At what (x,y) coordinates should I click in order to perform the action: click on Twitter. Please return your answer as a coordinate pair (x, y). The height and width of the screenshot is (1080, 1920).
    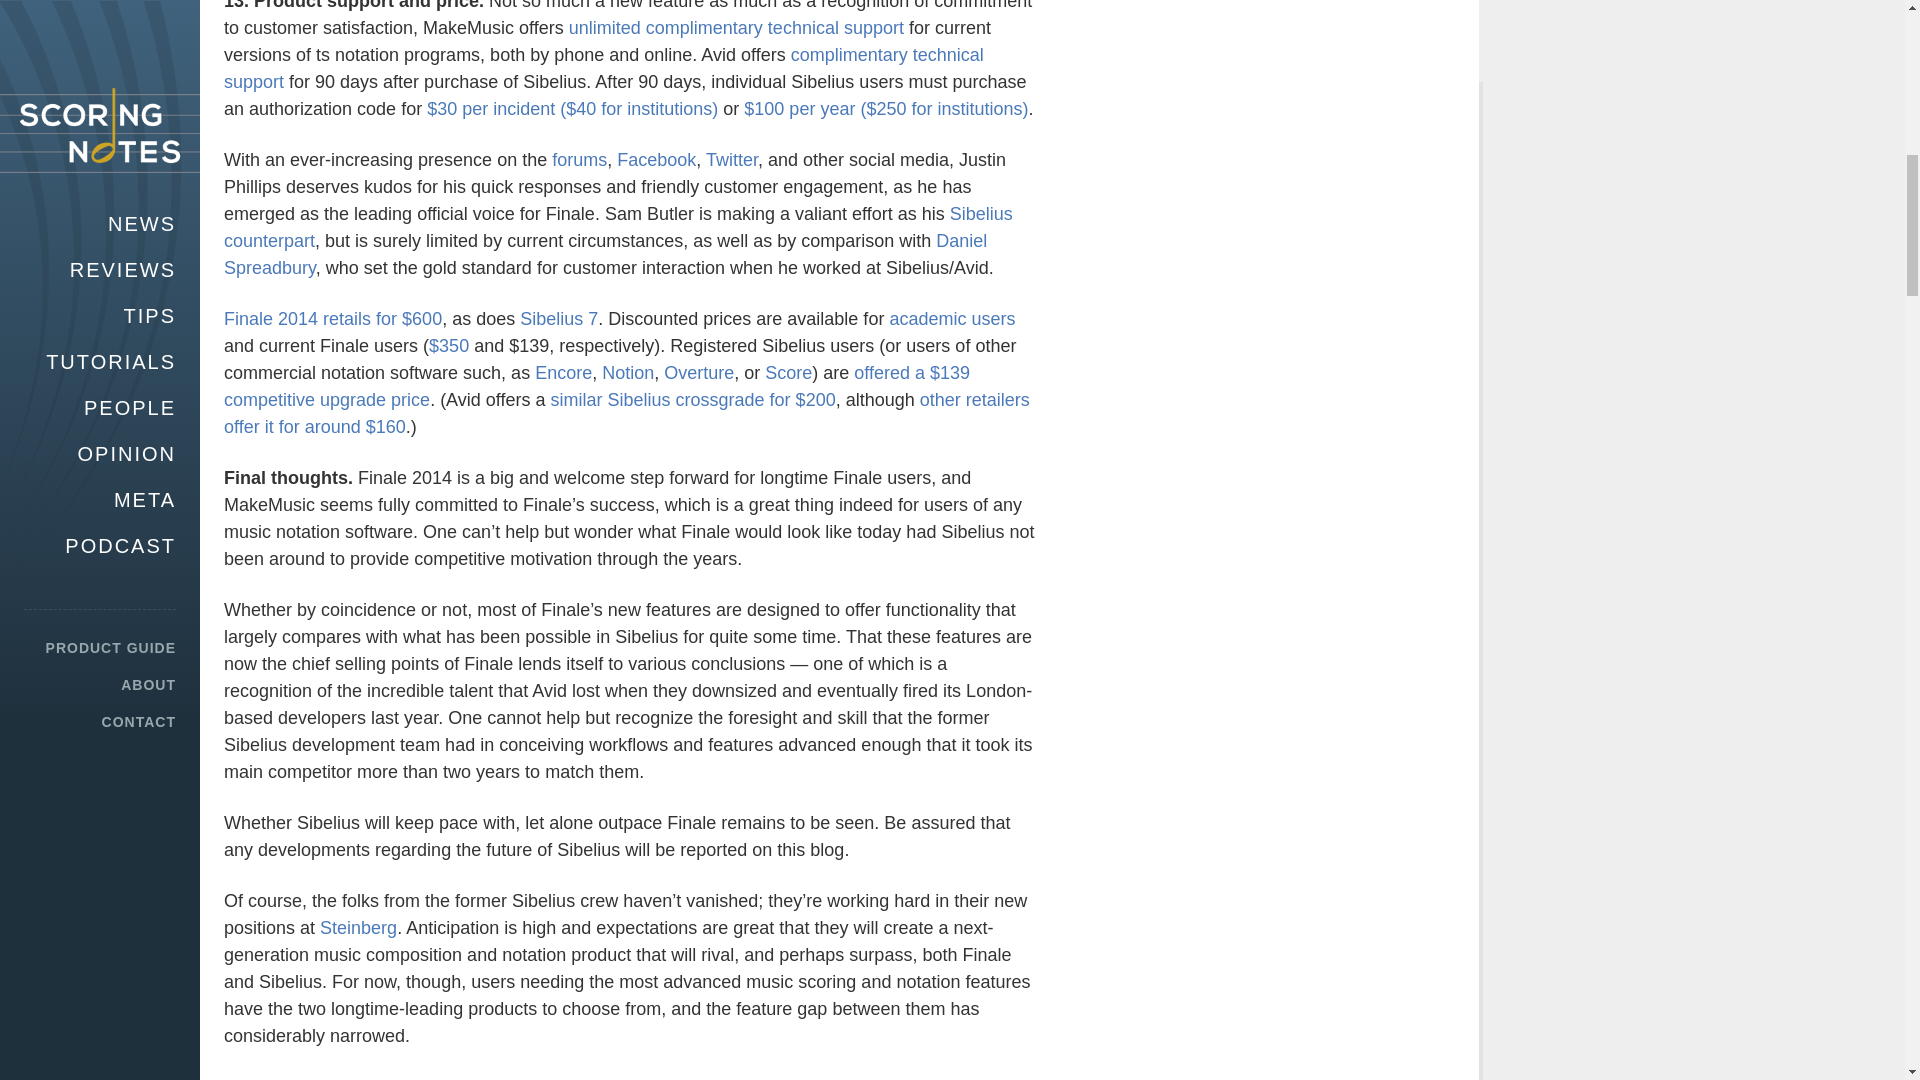
    Looking at the image, I should click on (732, 160).